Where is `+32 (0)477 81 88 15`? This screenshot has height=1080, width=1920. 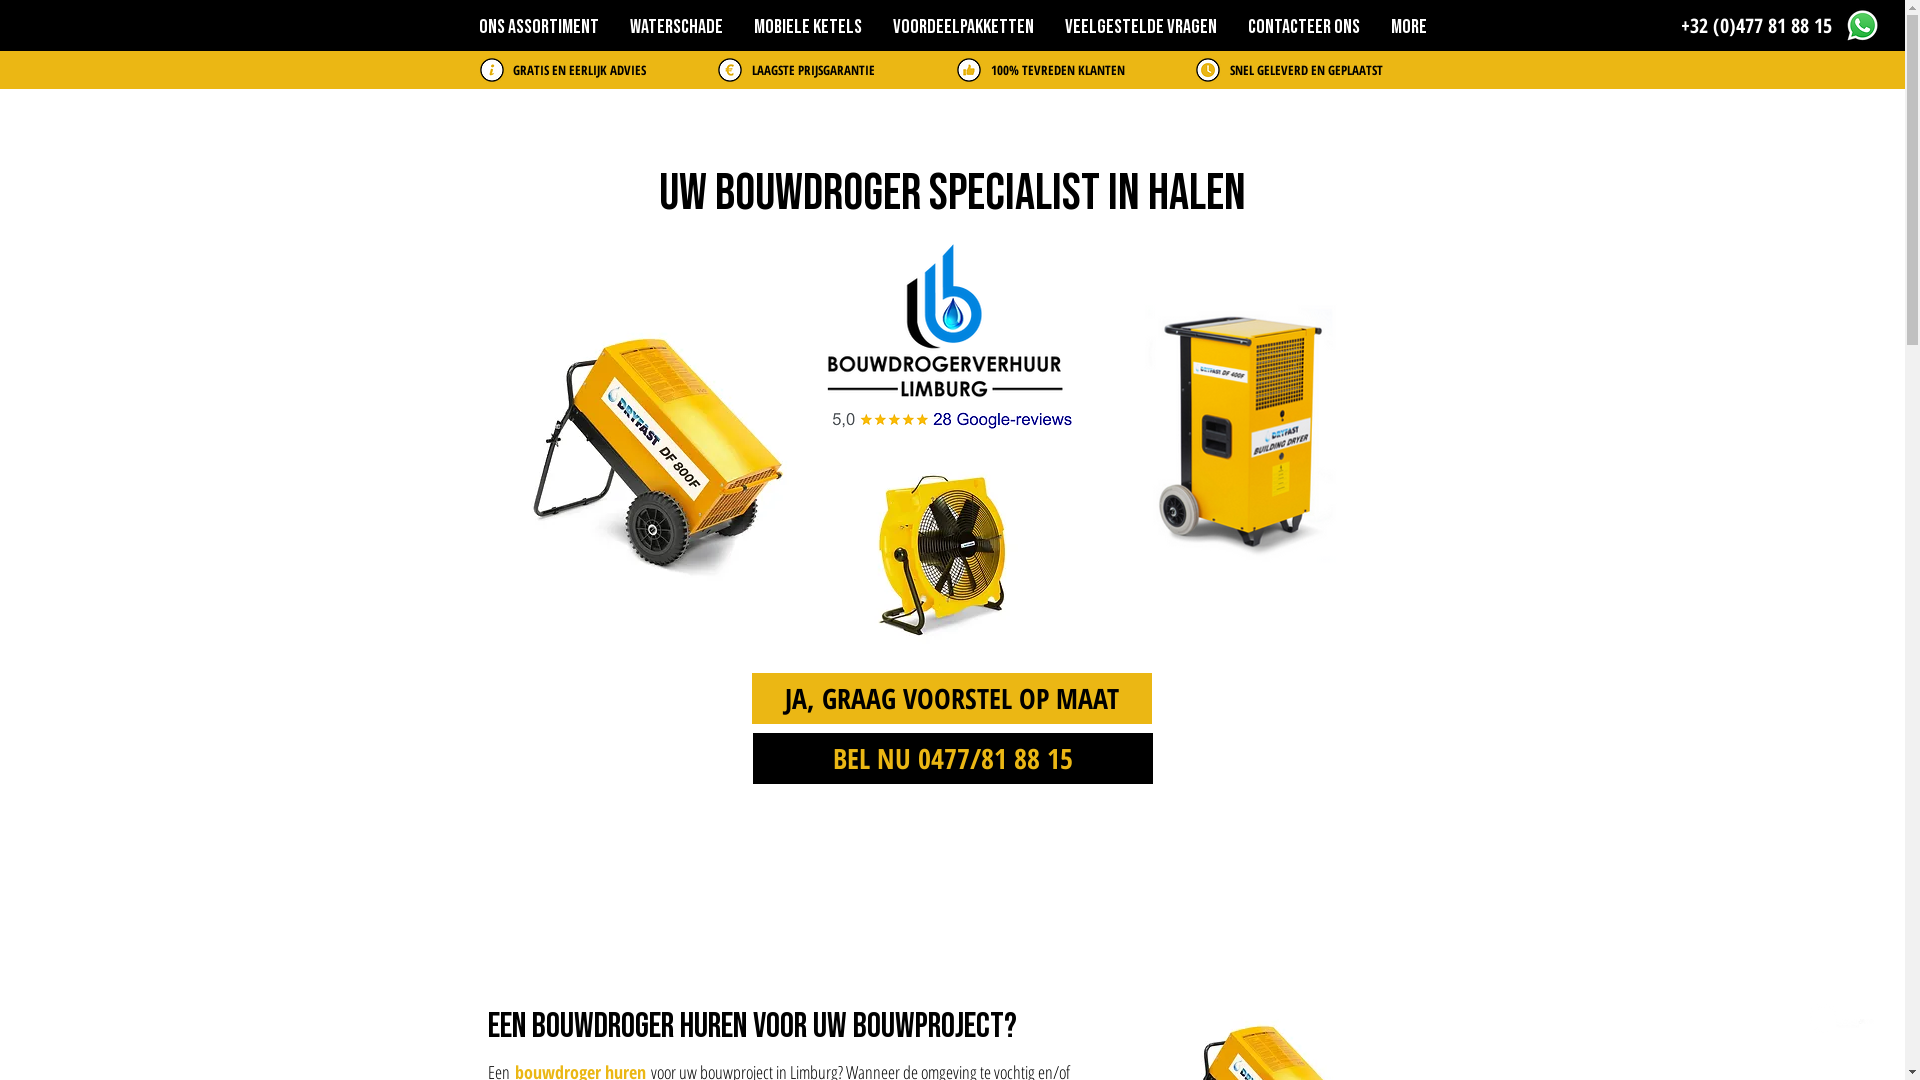 +32 (0)477 81 88 15 is located at coordinates (1756, 26).